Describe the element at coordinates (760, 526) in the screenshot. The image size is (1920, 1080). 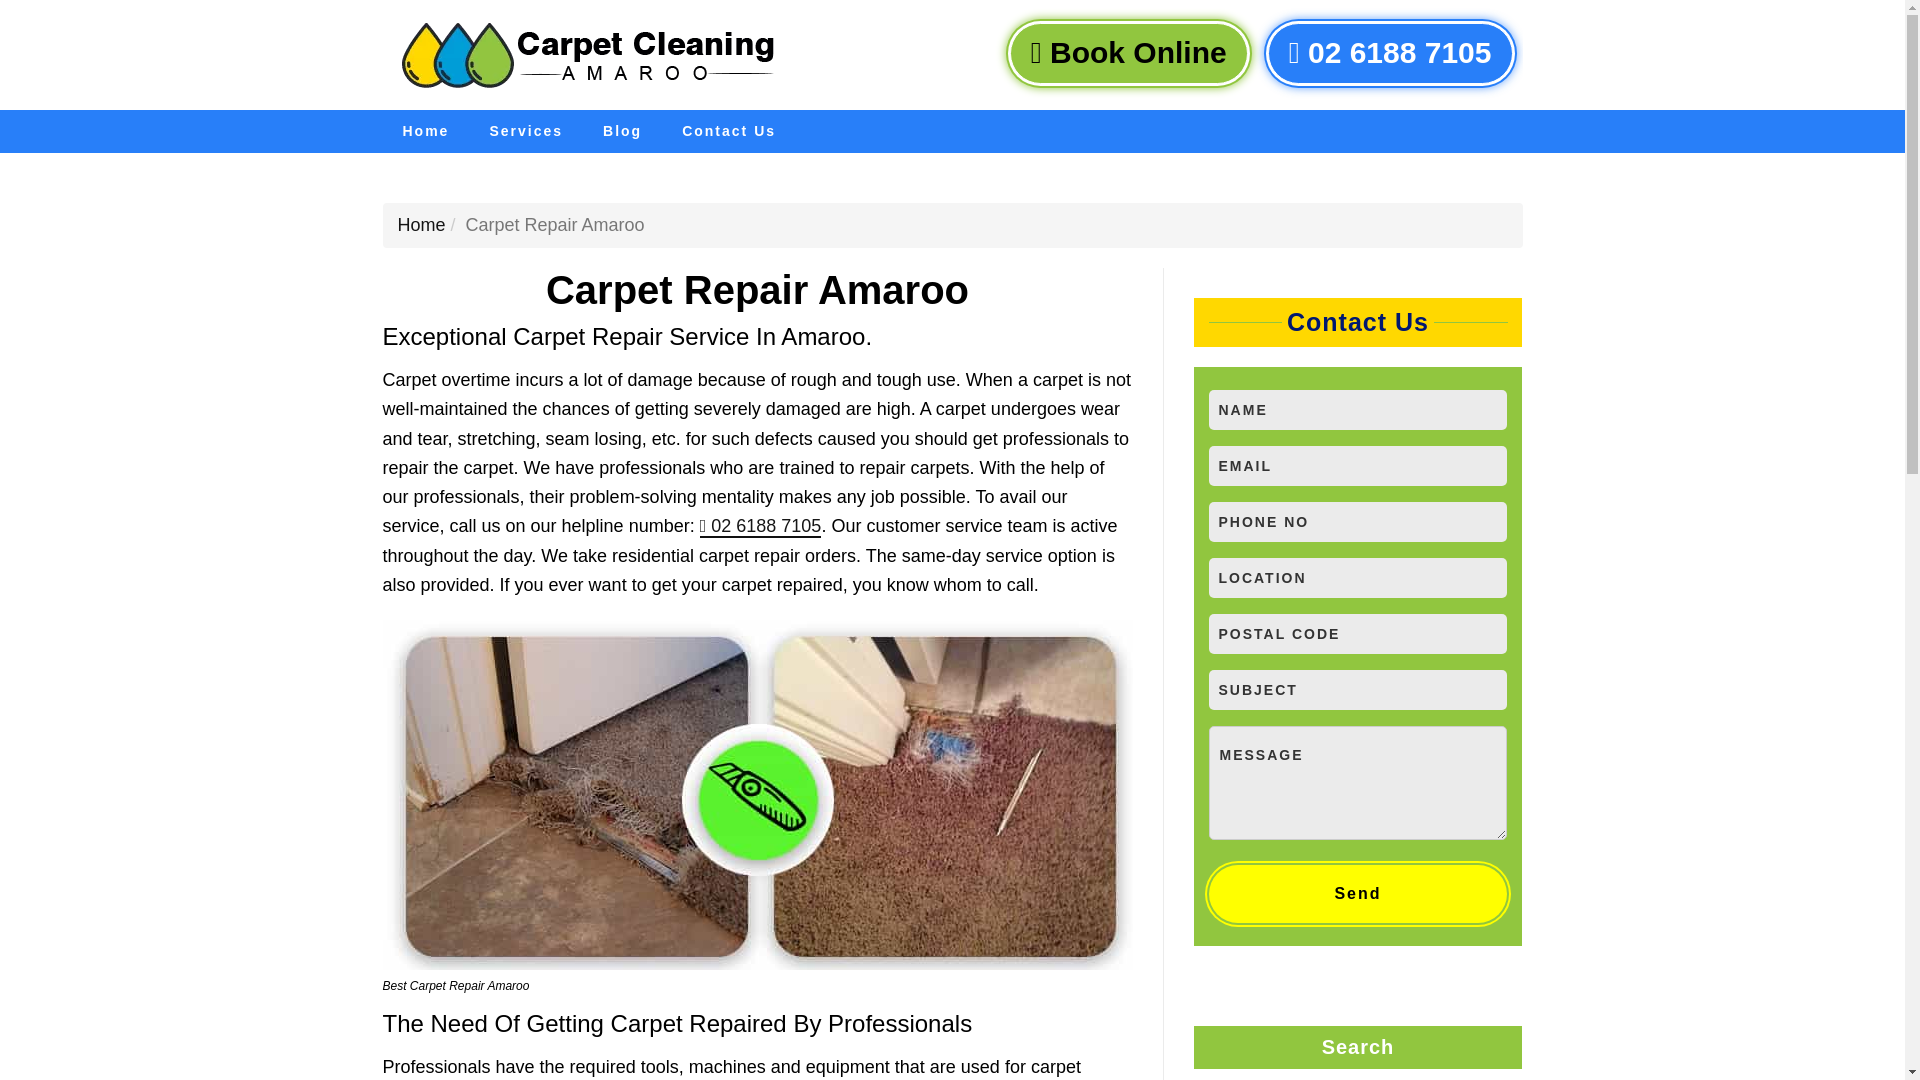
I see `02 6188 7105` at that location.